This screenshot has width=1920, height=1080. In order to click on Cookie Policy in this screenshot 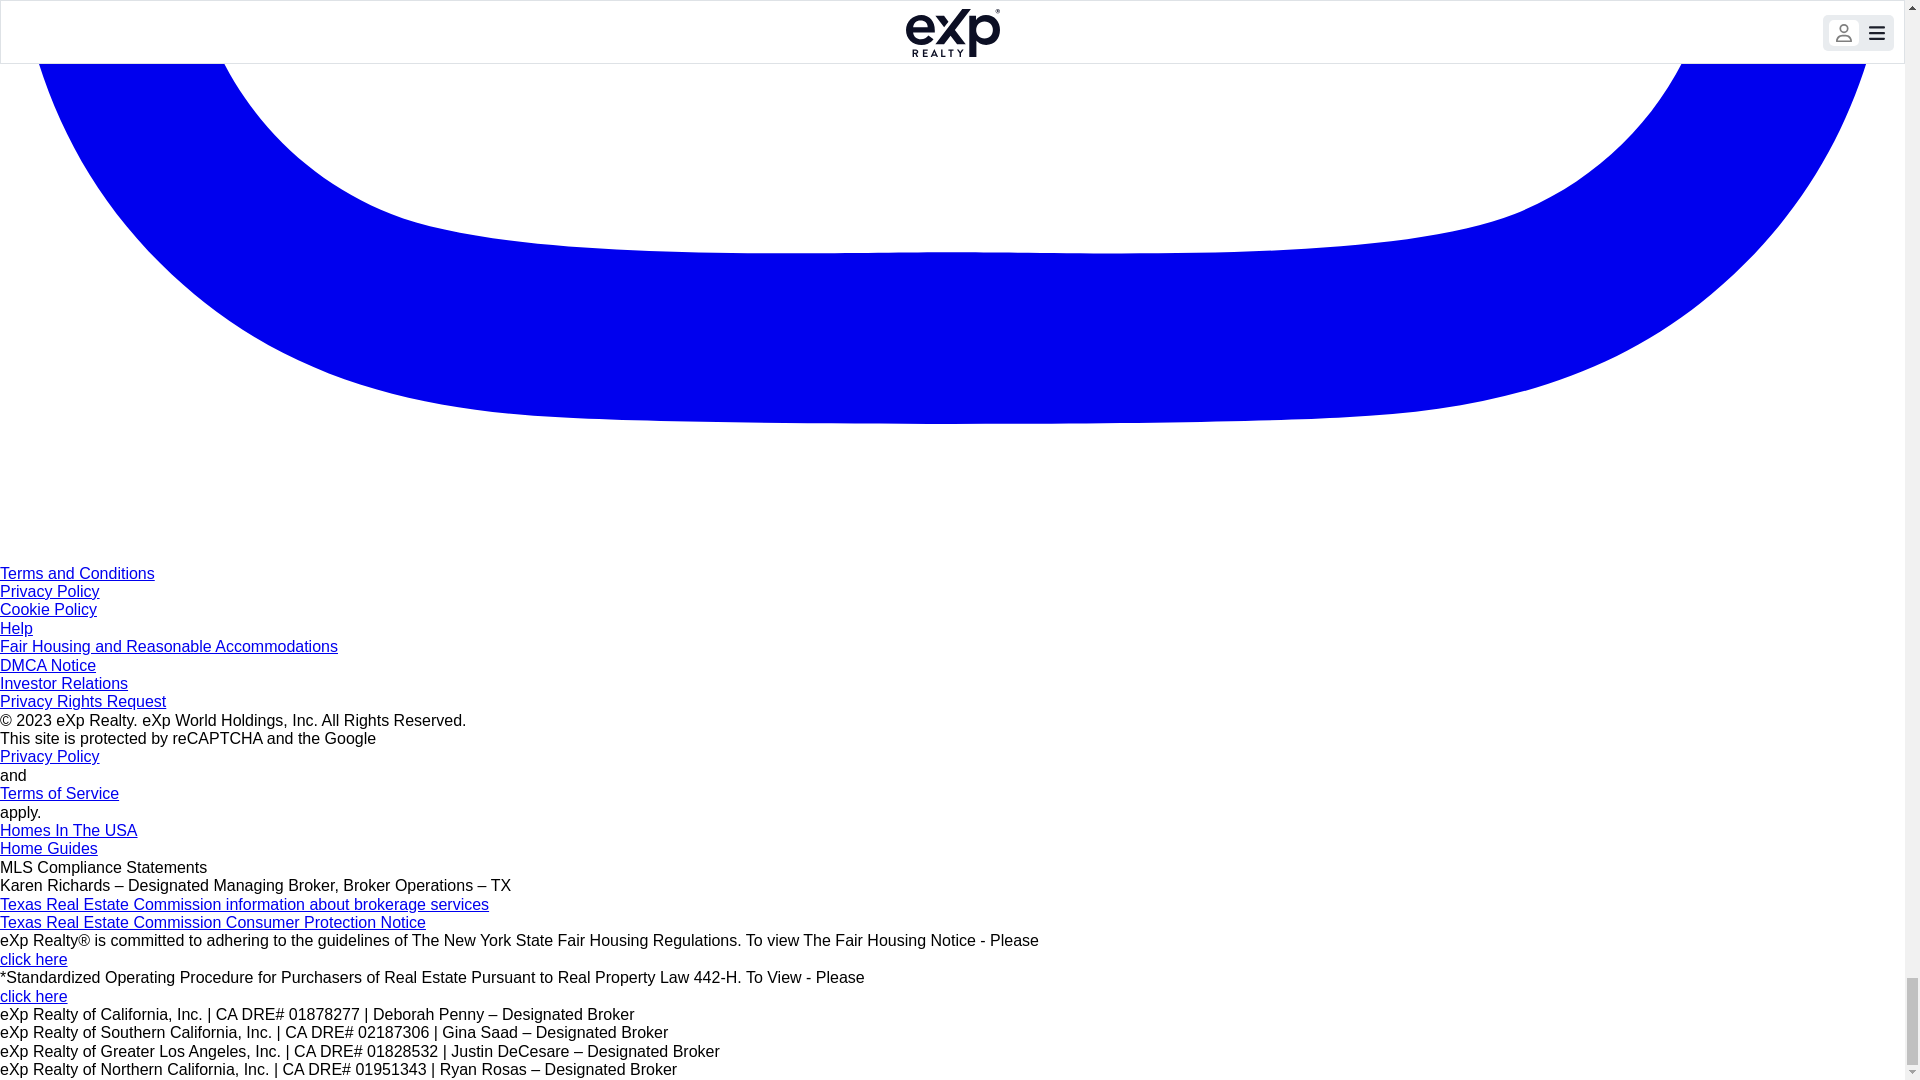, I will do `click(48, 608)`.